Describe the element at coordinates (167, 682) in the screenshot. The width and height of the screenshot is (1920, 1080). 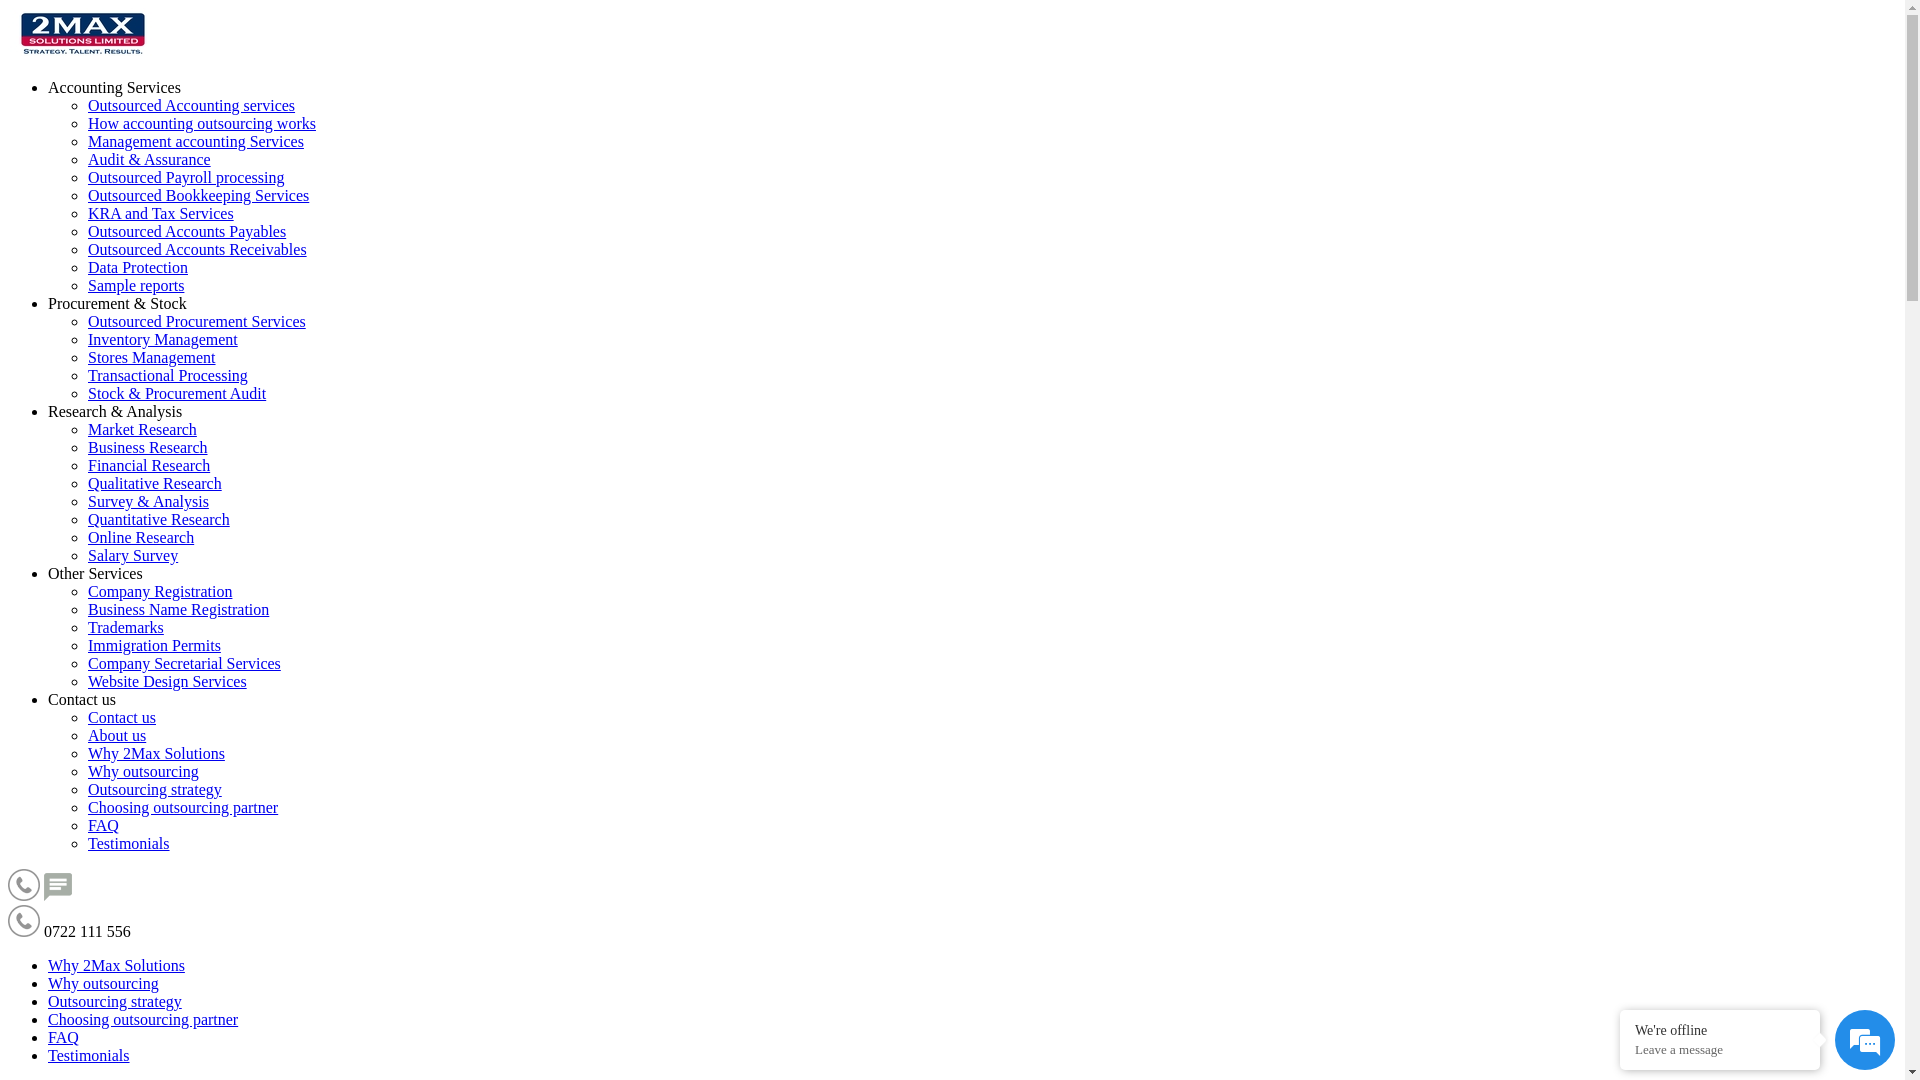
I see `Website Design Services` at that location.